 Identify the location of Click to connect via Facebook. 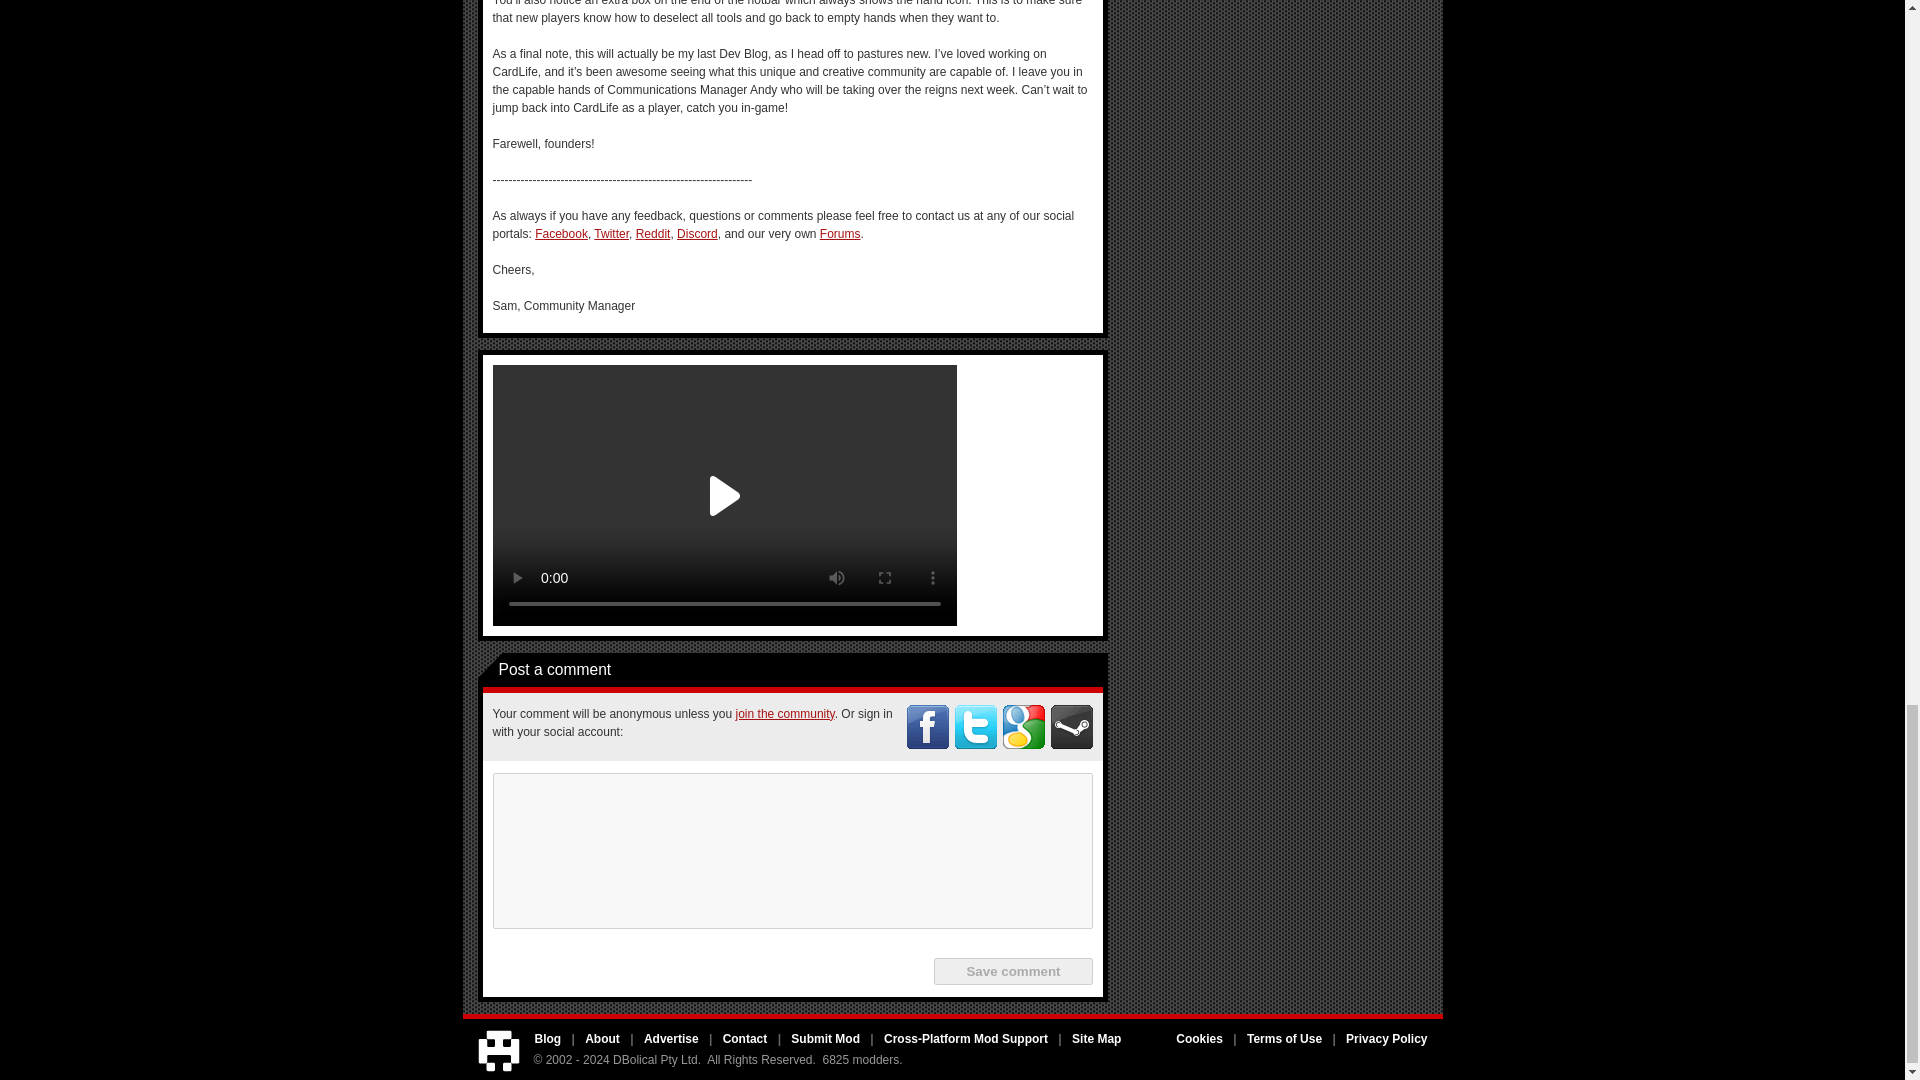
(927, 727).